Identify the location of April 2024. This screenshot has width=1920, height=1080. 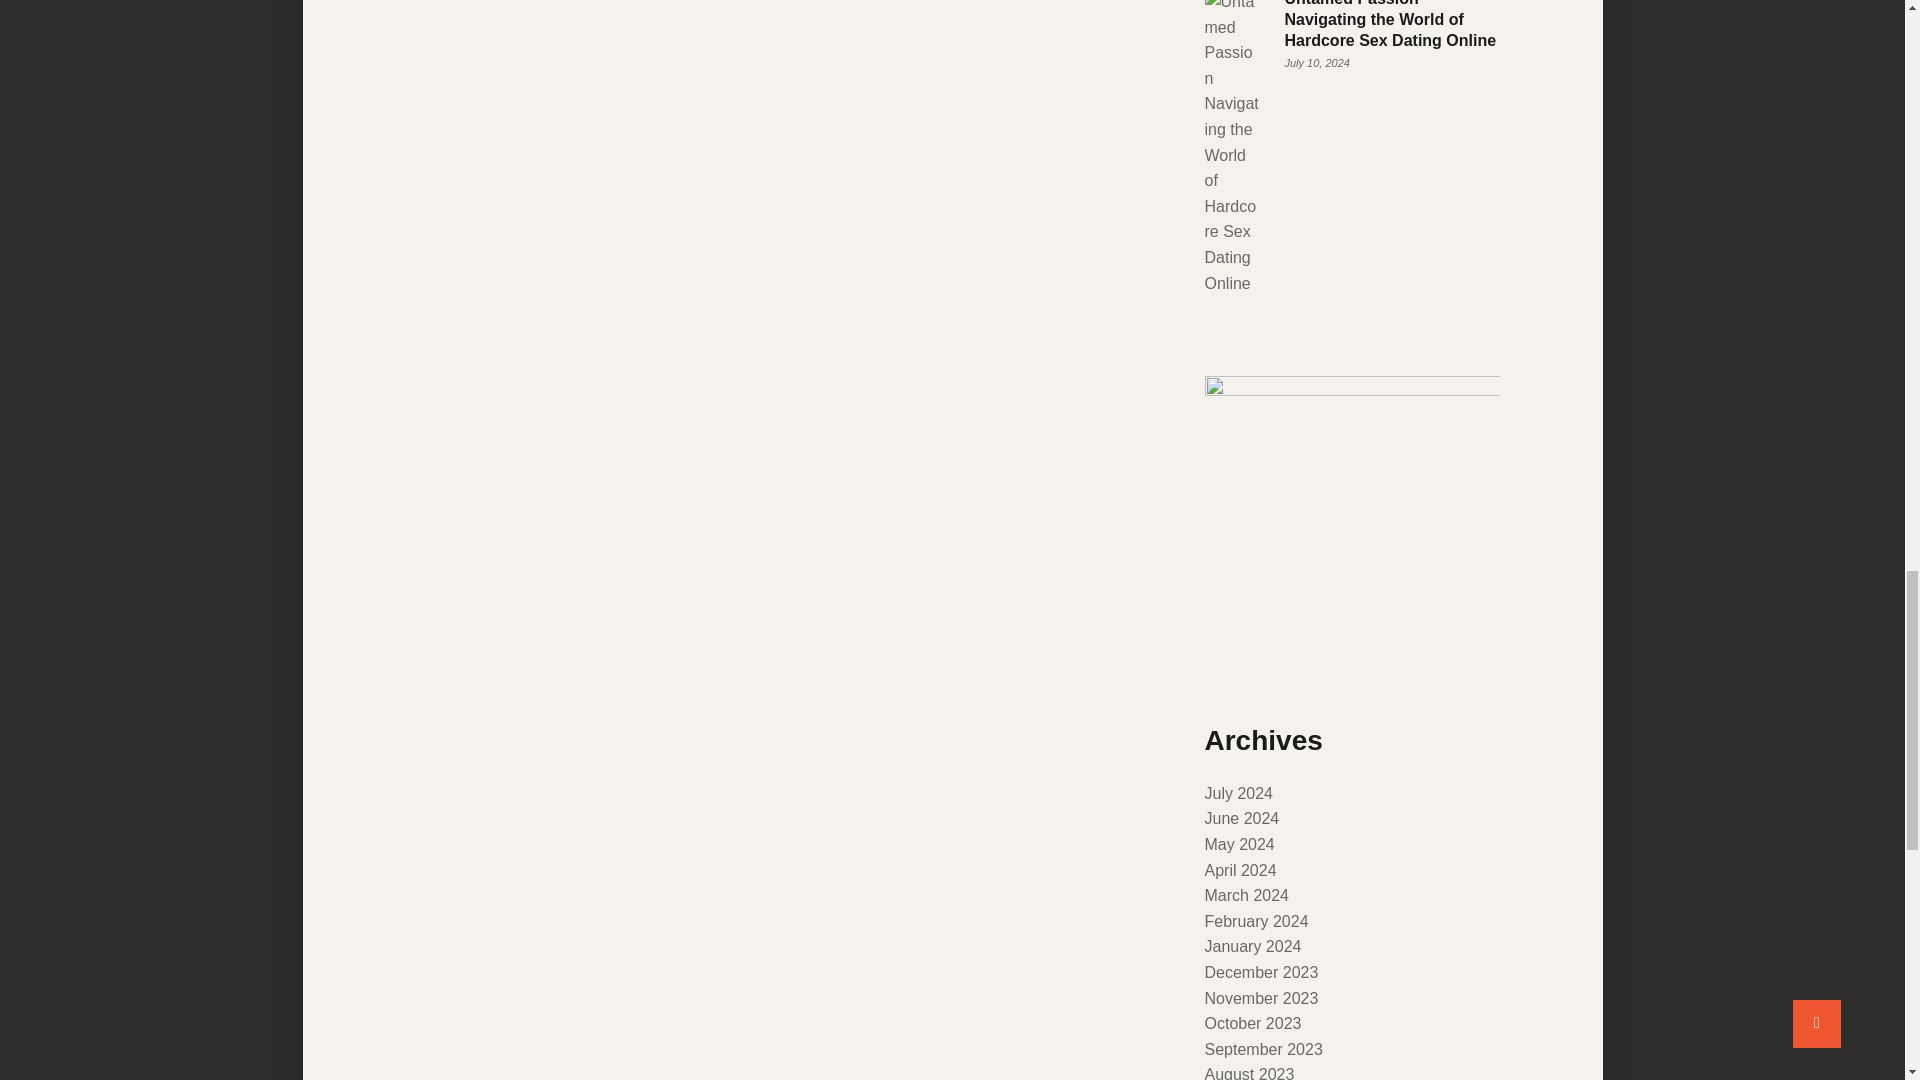
(1240, 870).